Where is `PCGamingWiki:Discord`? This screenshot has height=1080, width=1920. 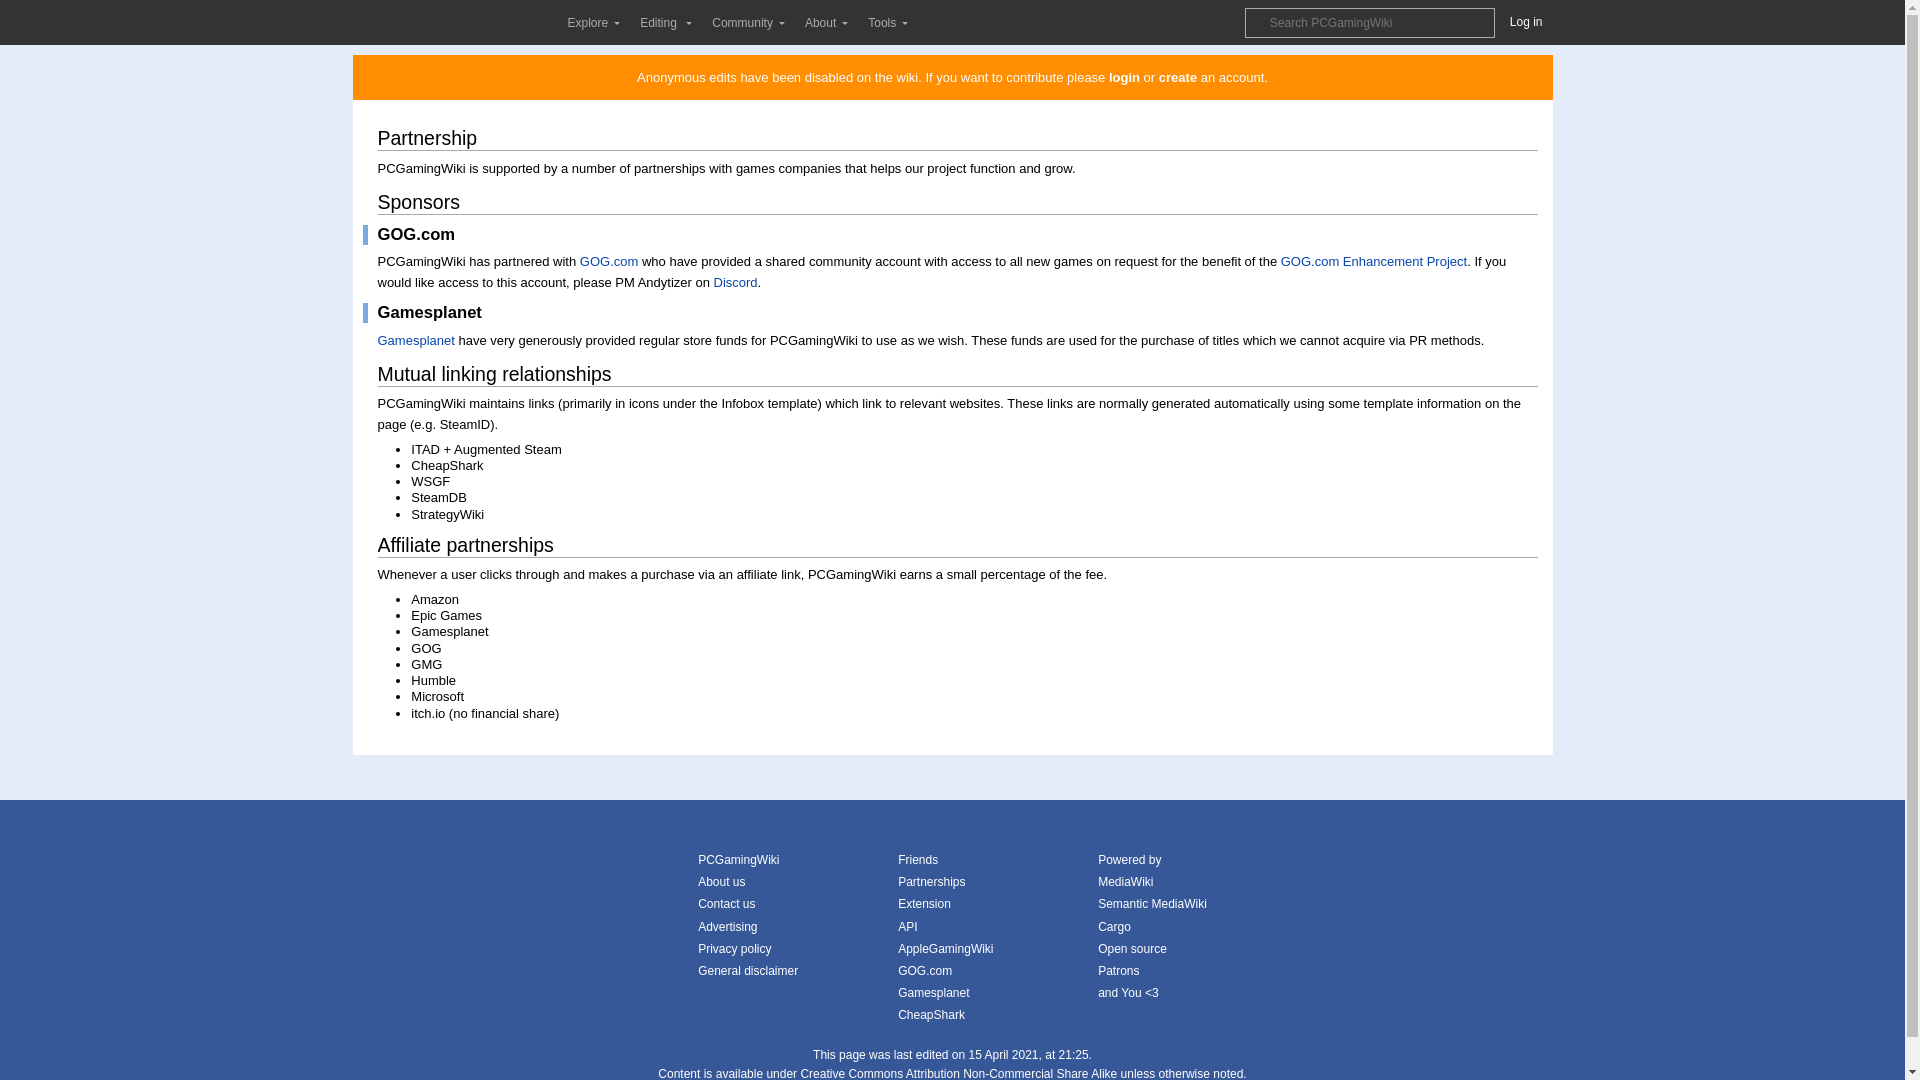
PCGamingWiki:Discord is located at coordinates (736, 282).